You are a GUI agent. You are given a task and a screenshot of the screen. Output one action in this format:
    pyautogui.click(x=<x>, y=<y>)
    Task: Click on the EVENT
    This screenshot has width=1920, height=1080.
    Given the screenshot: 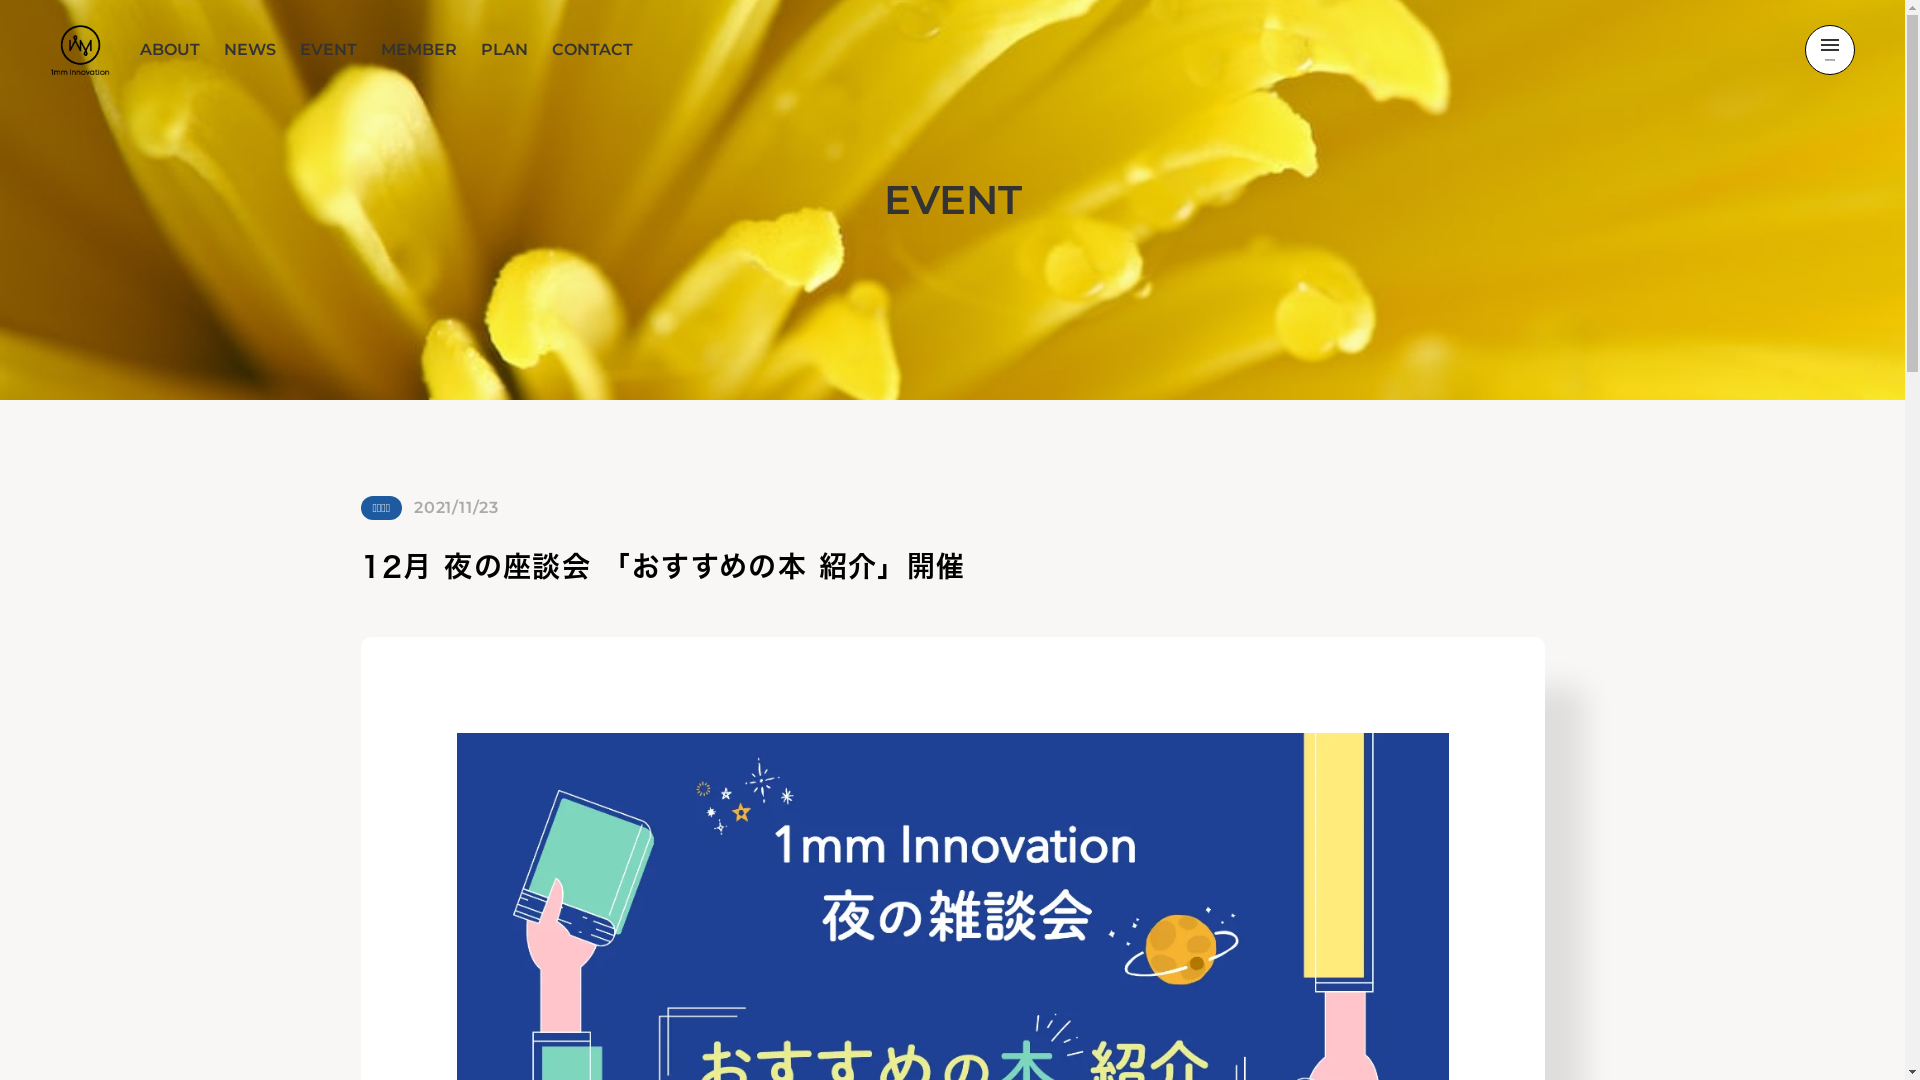 What is the action you would take?
    pyautogui.click(x=328, y=50)
    